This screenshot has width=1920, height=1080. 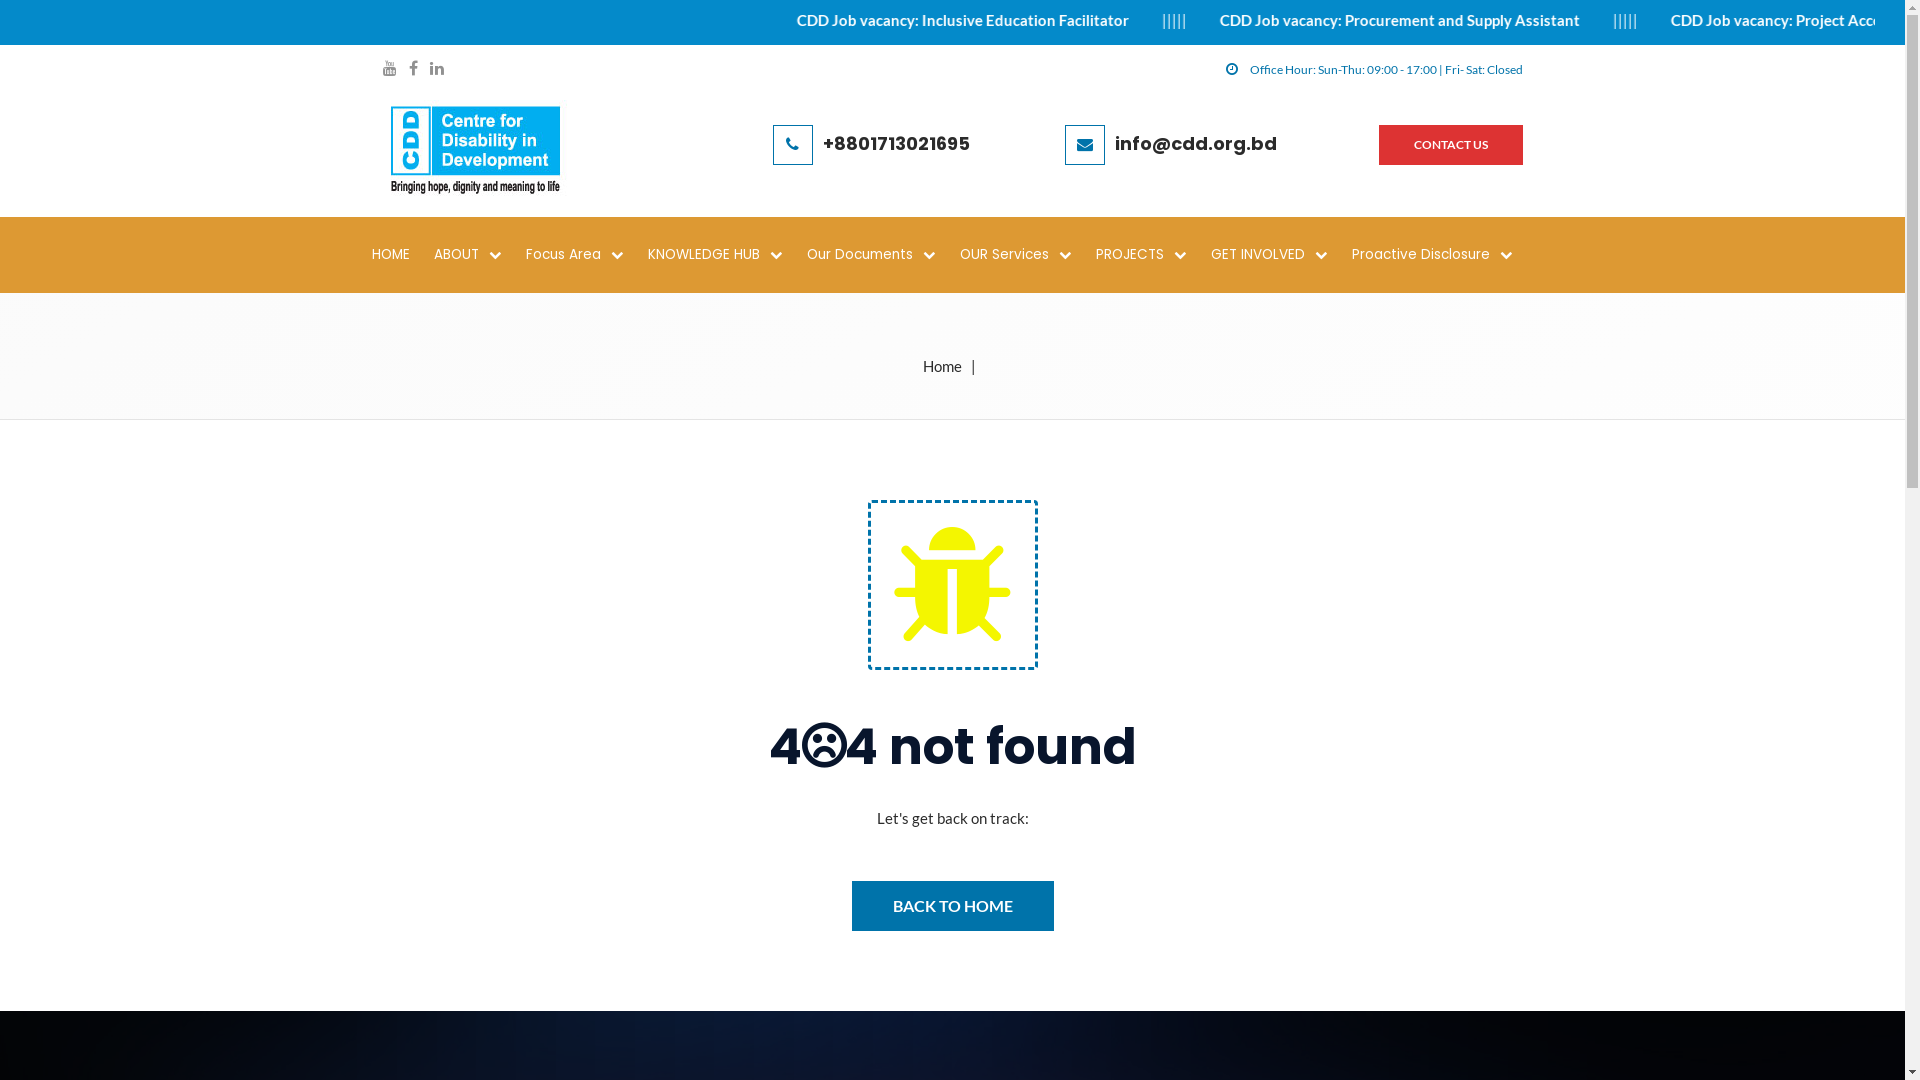 I want to click on facebook link, so click(x=412, y=70).